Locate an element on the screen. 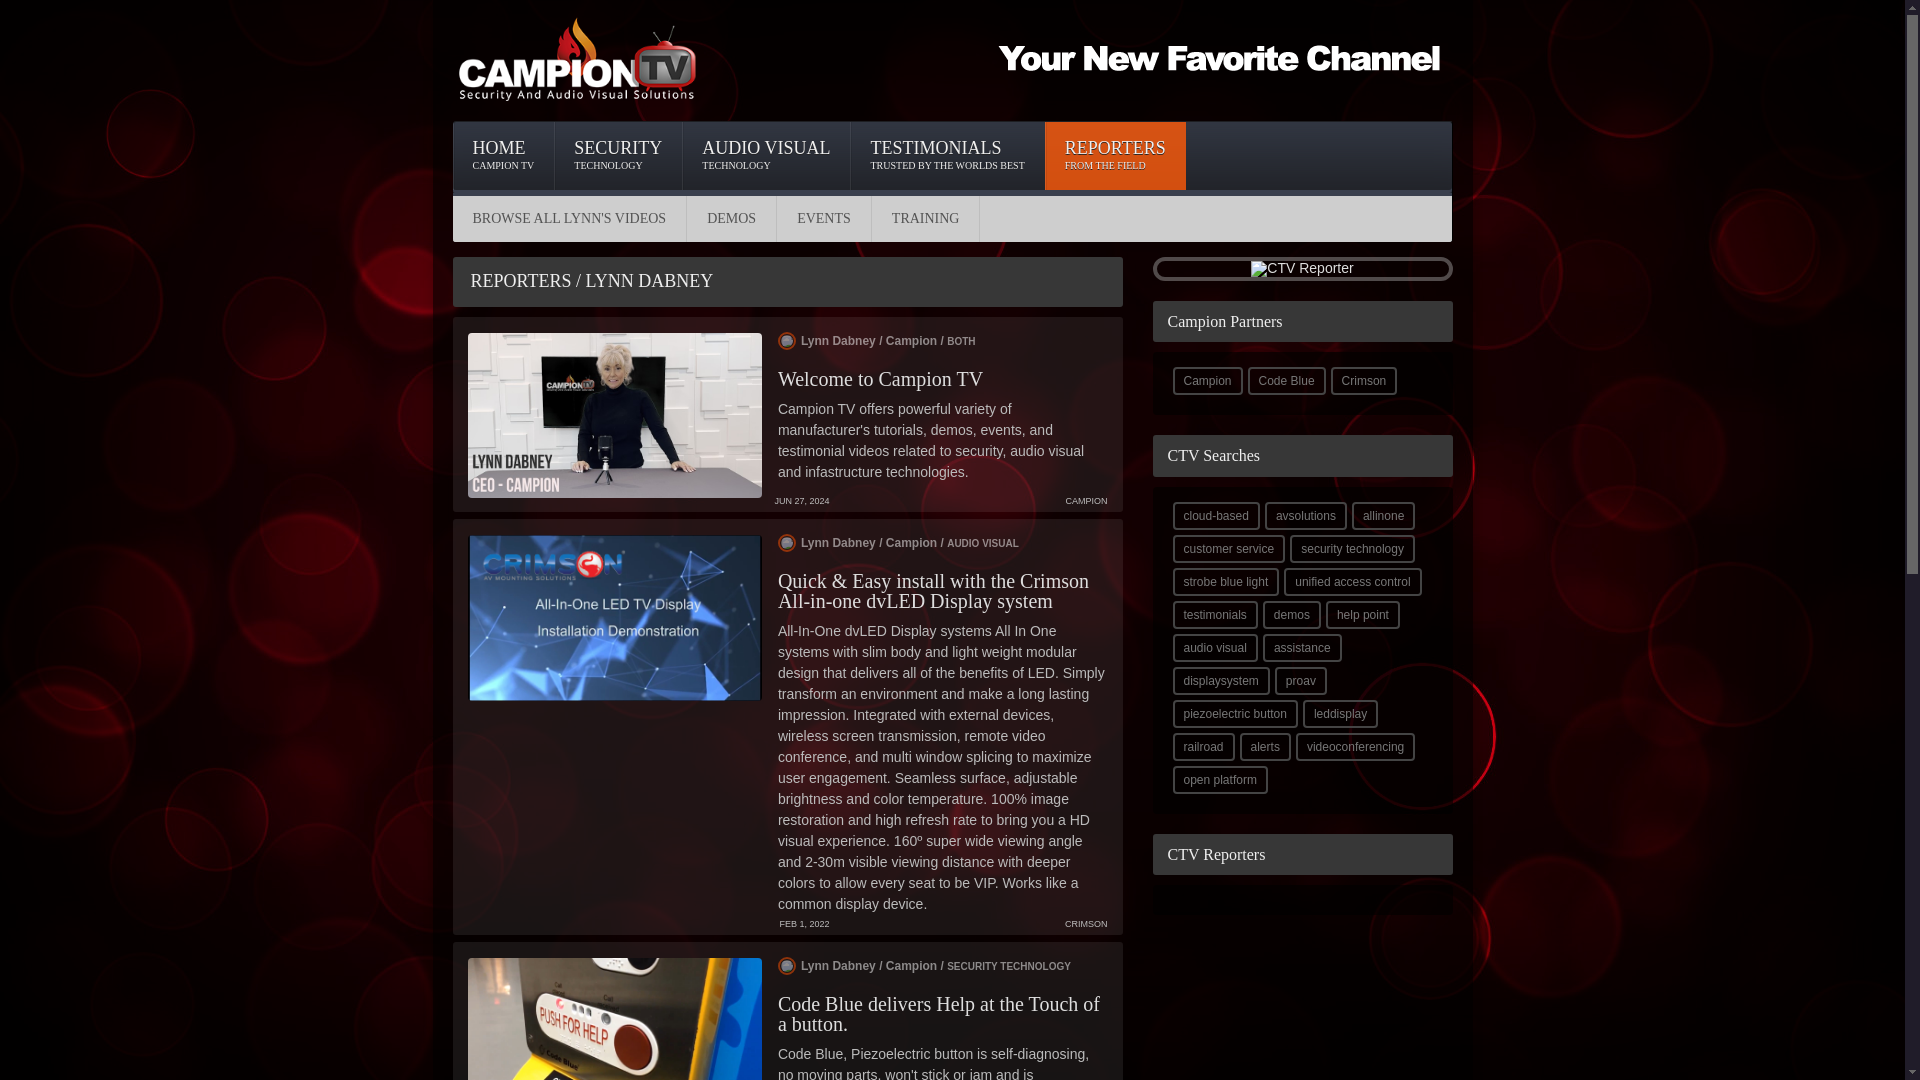 The width and height of the screenshot is (1920, 1080). customer service is located at coordinates (947, 156).